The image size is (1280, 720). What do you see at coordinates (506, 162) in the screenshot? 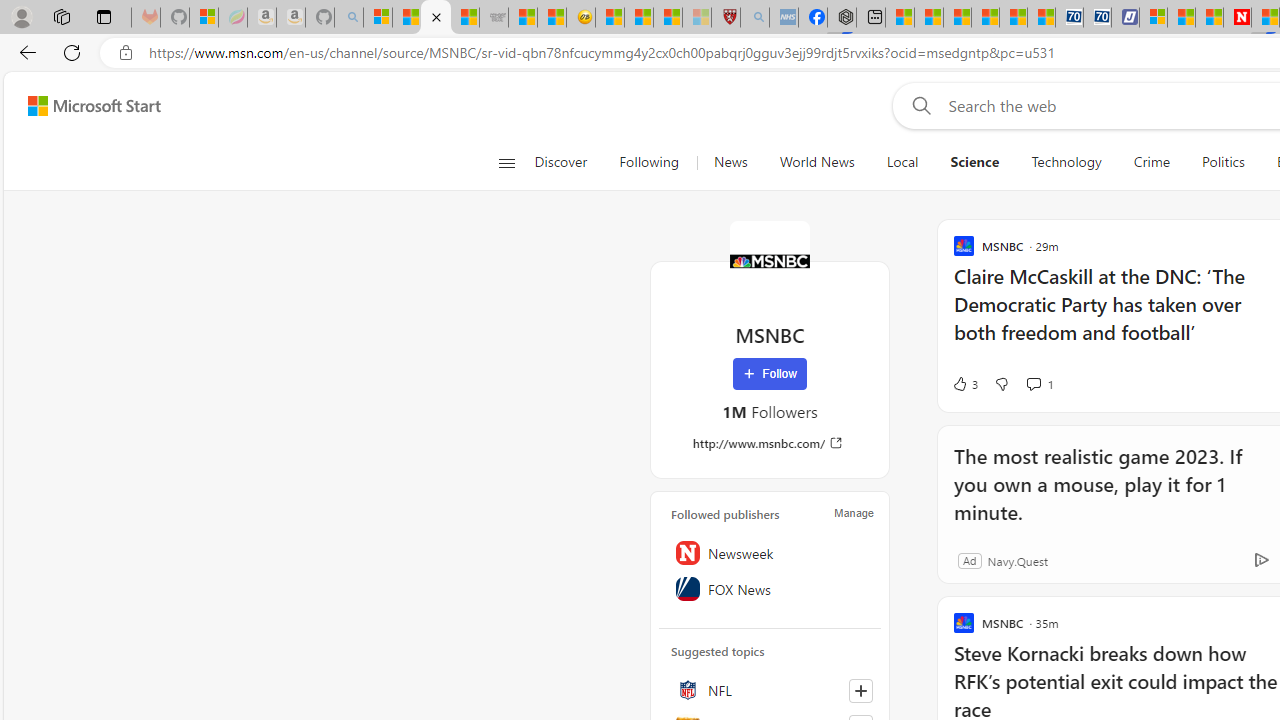
I see `Open navigation menu` at bounding box center [506, 162].